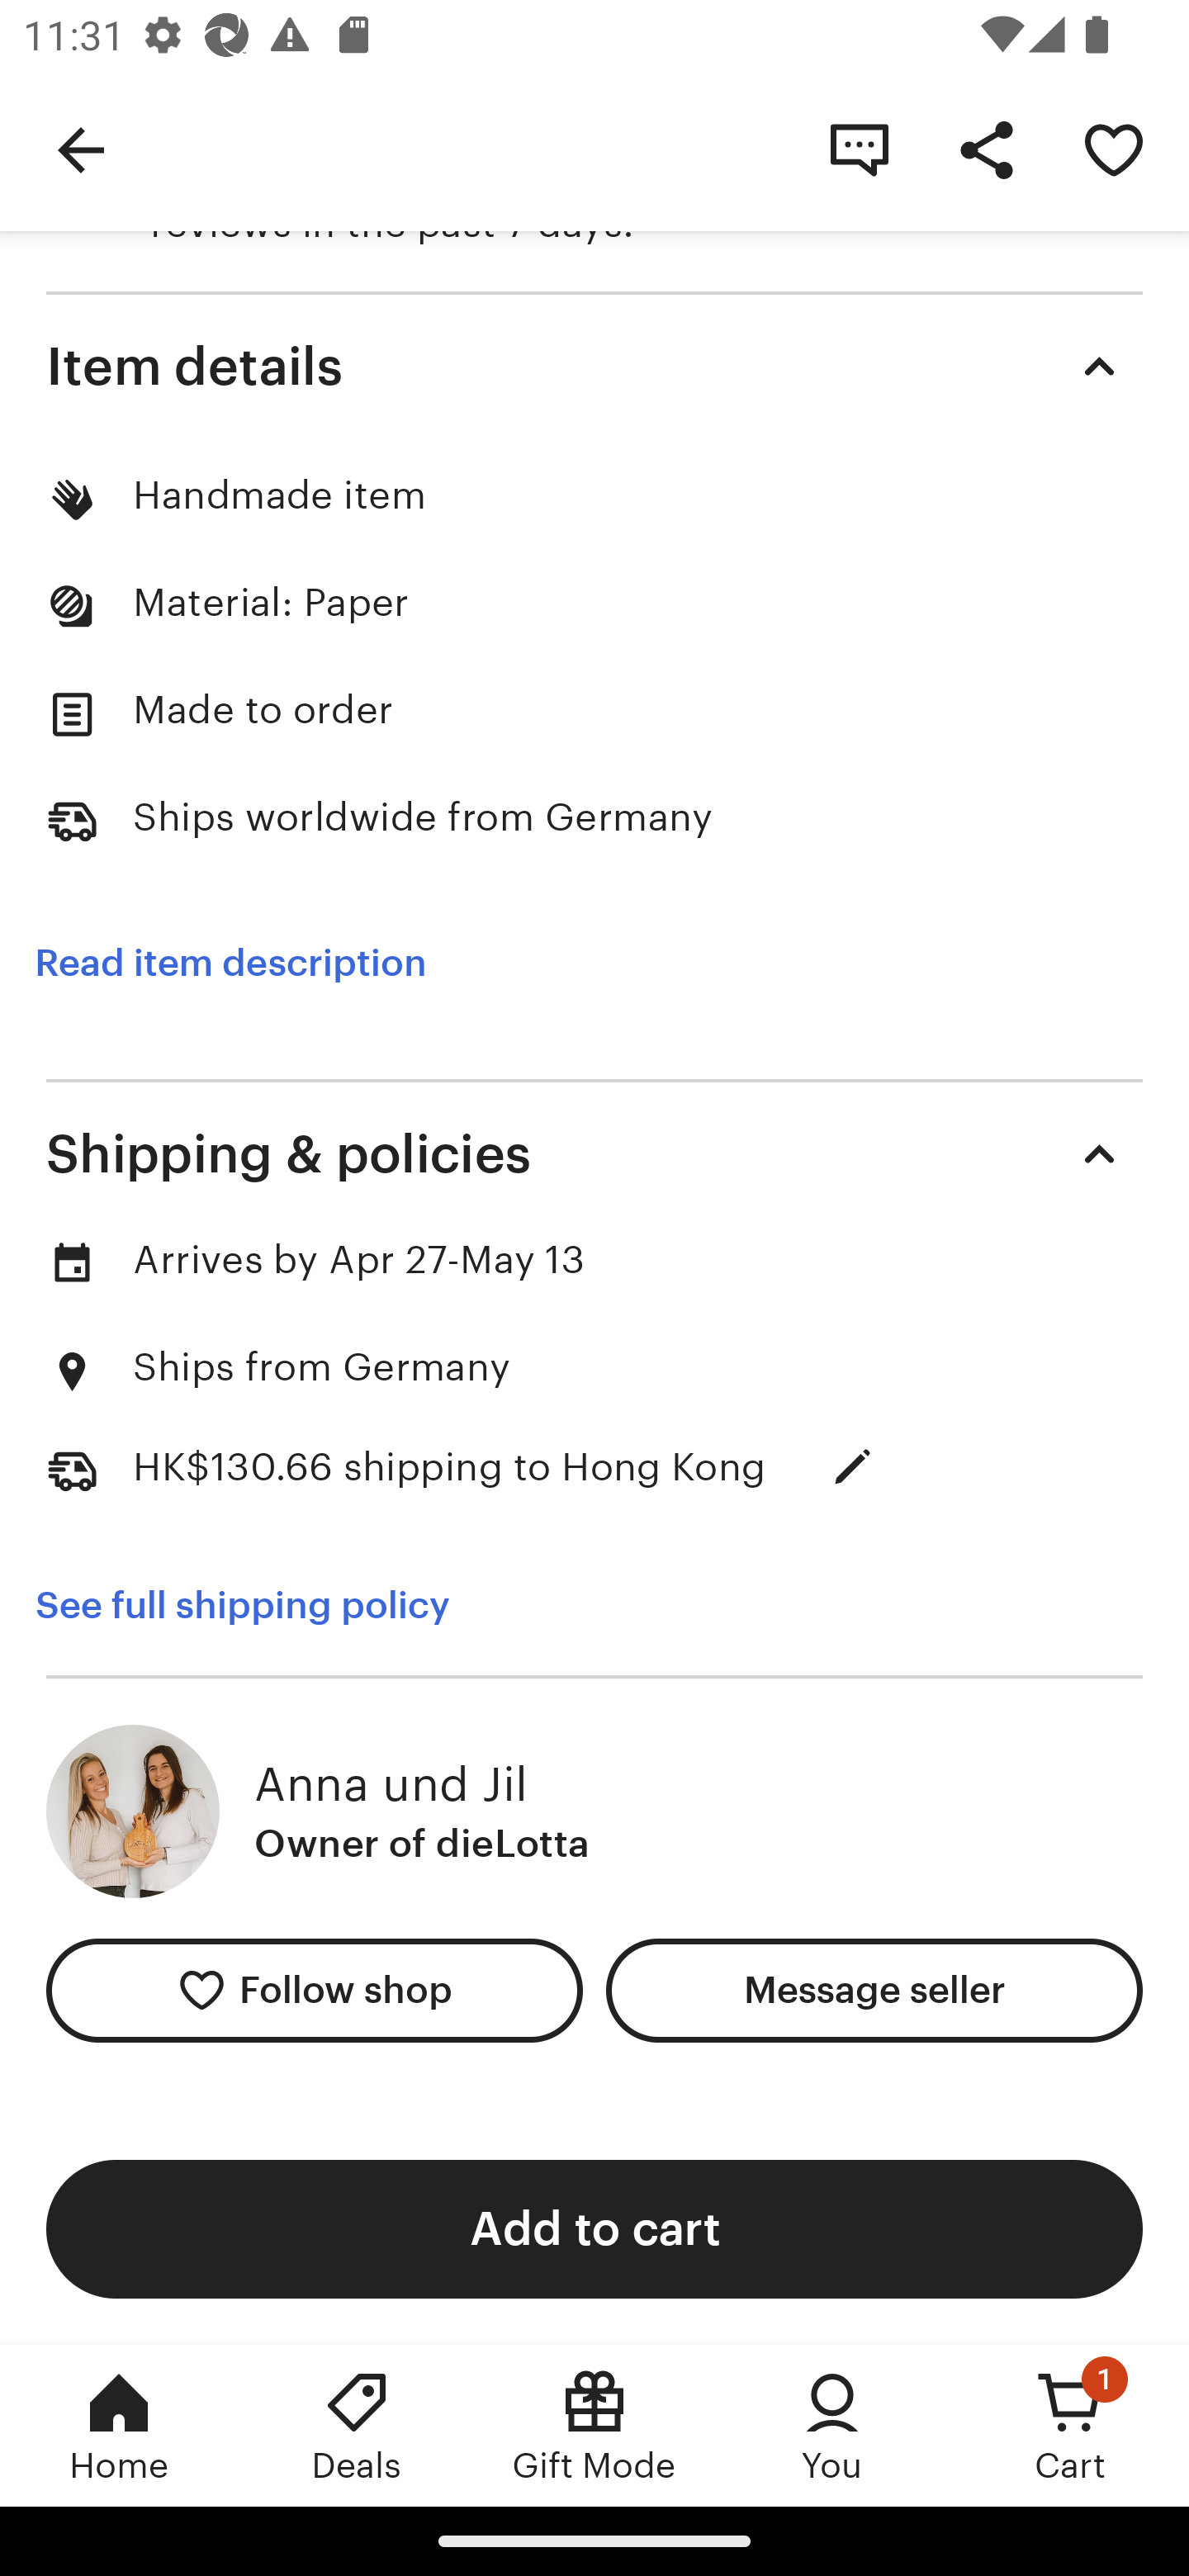  I want to click on Contact shop, so click(859, 149).